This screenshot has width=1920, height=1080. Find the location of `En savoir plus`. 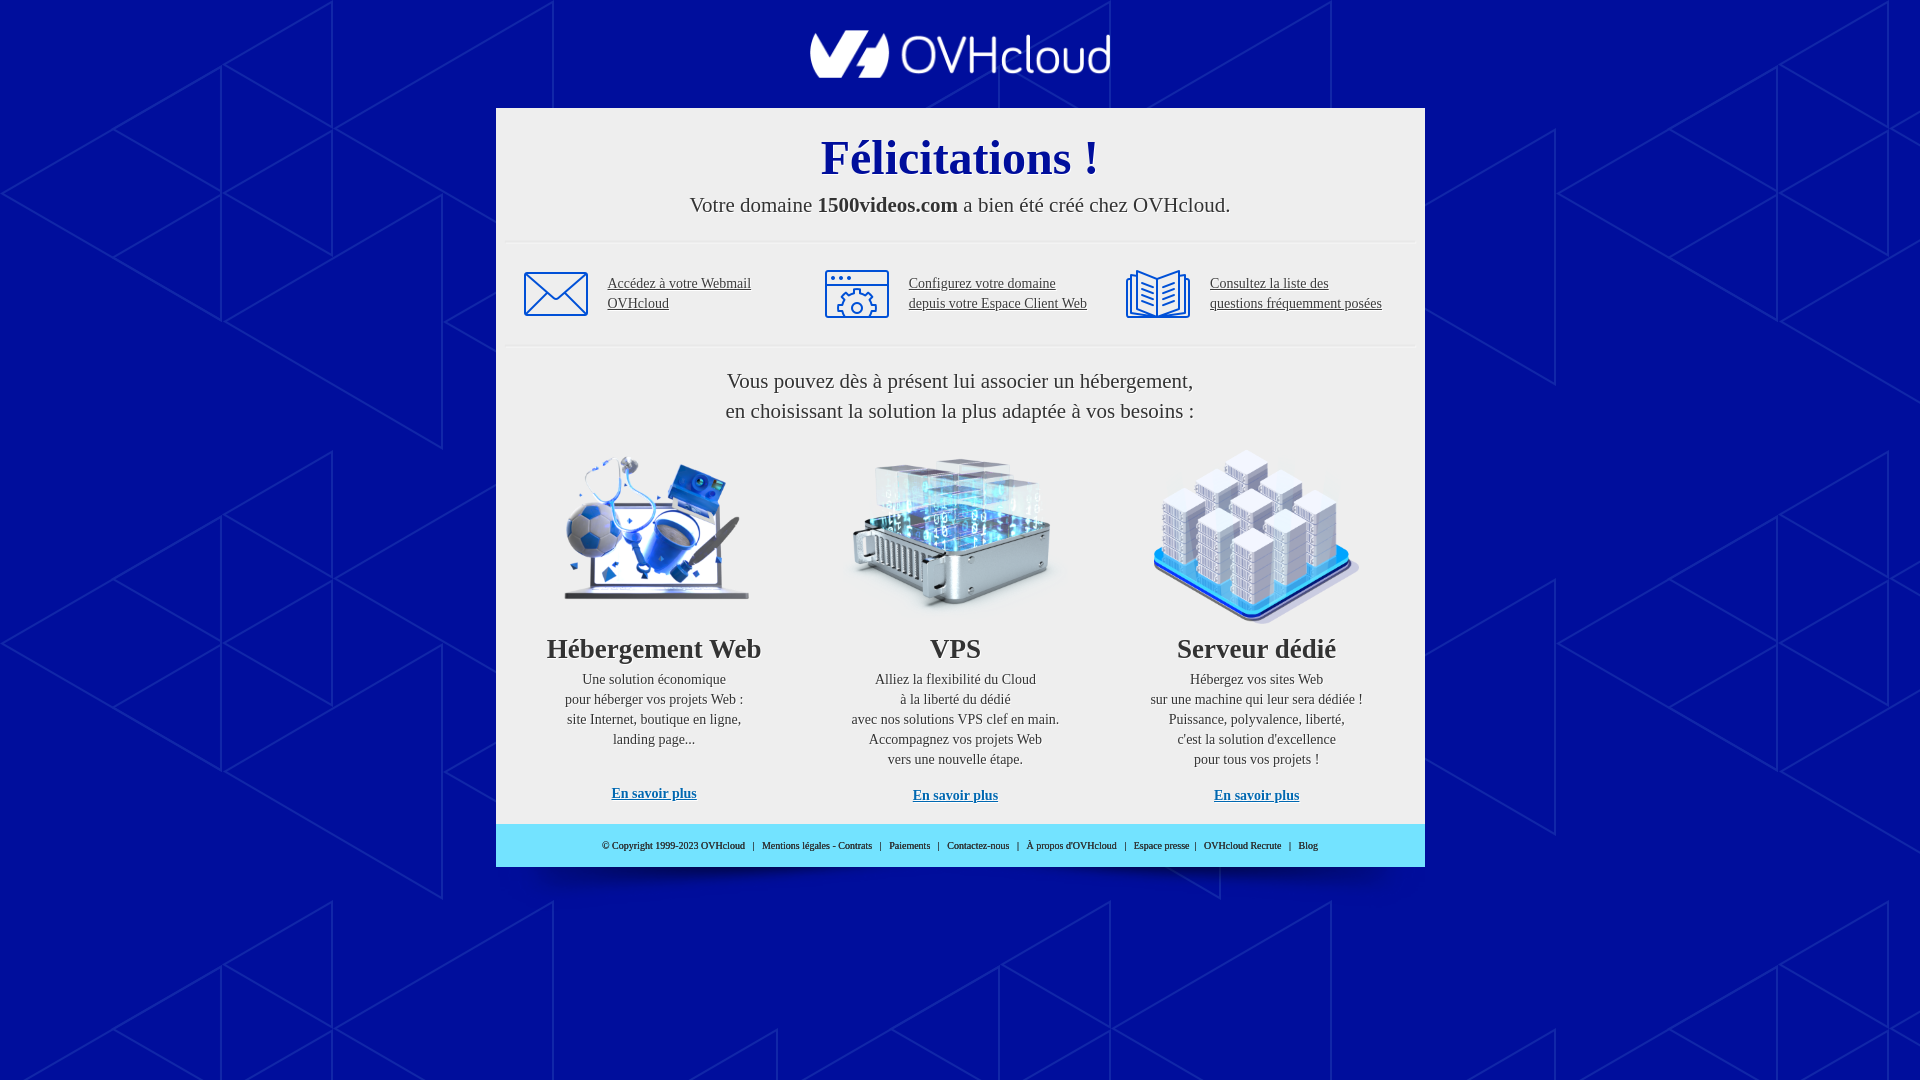

En savoir plus is located at coordinates (654, 794).